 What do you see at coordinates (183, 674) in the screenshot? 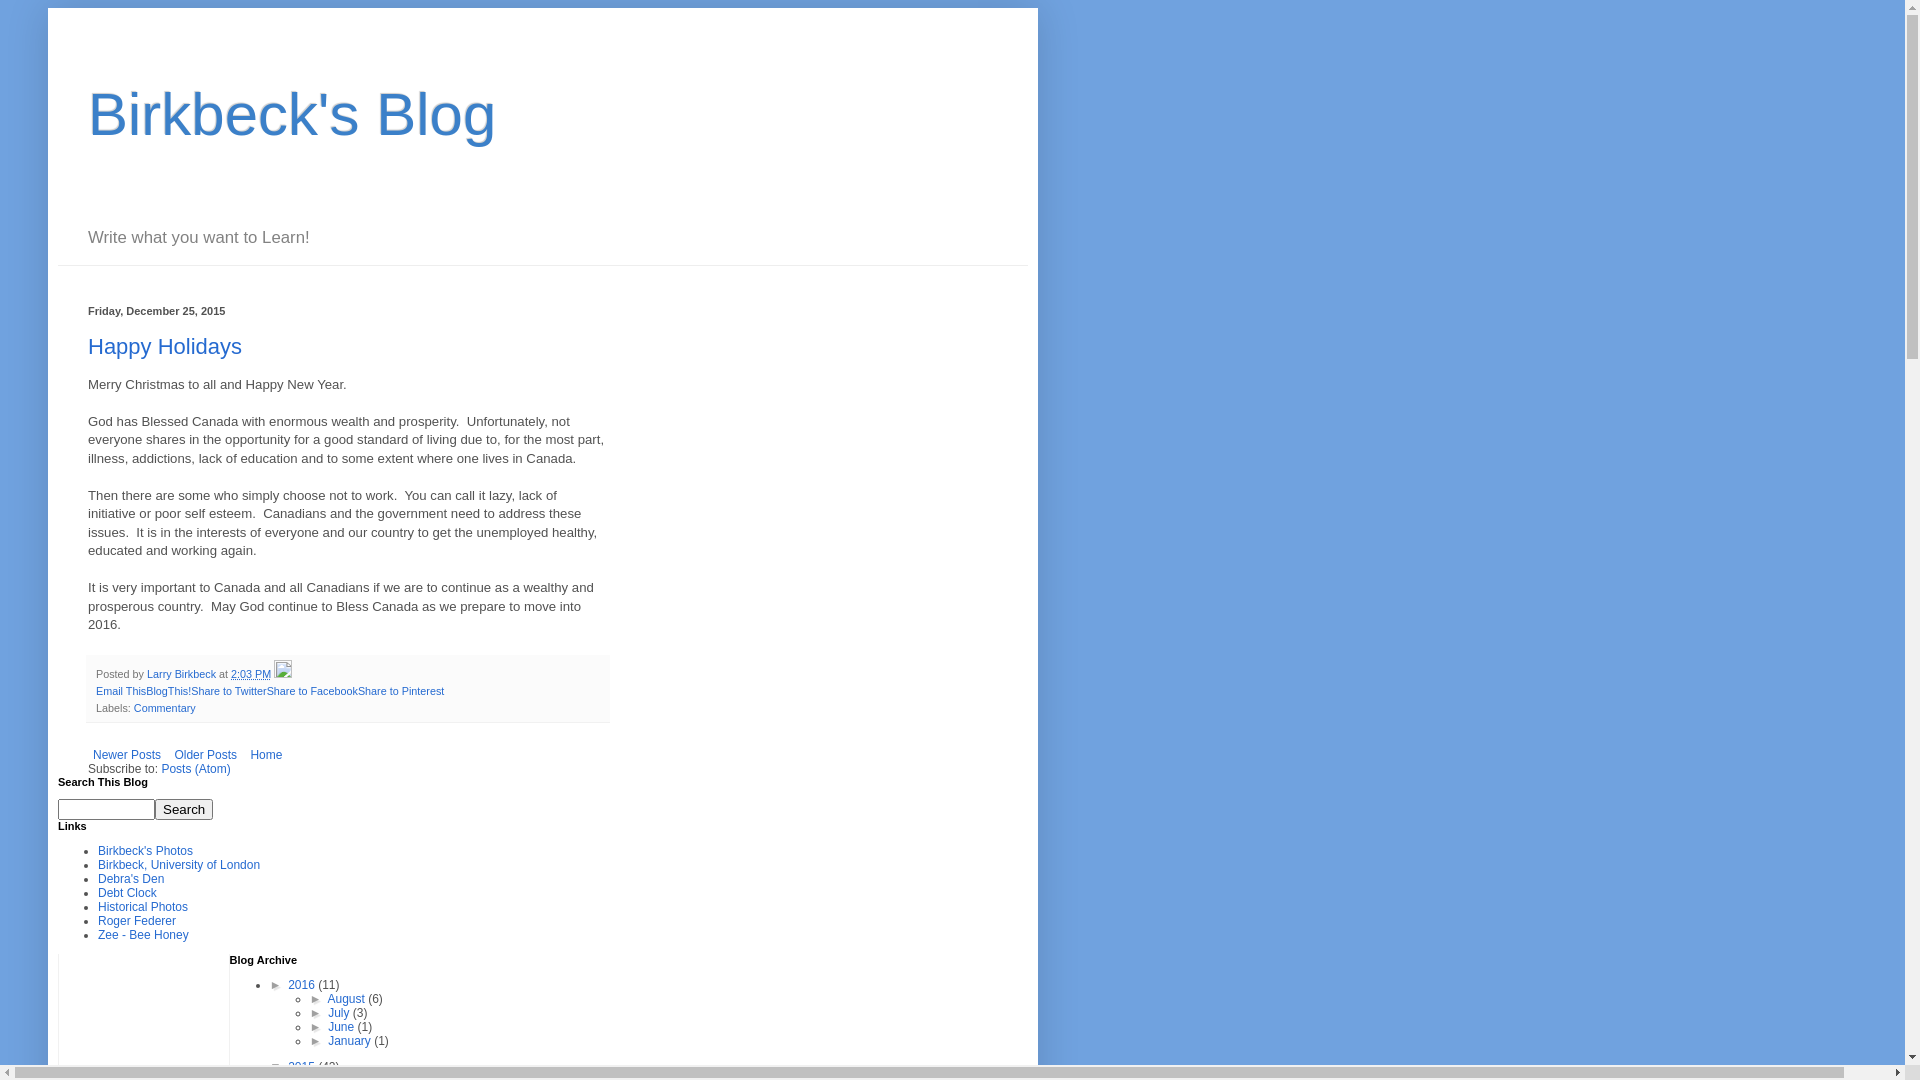
I see `Larry Birkbeck` at bounding box center [183, 674].